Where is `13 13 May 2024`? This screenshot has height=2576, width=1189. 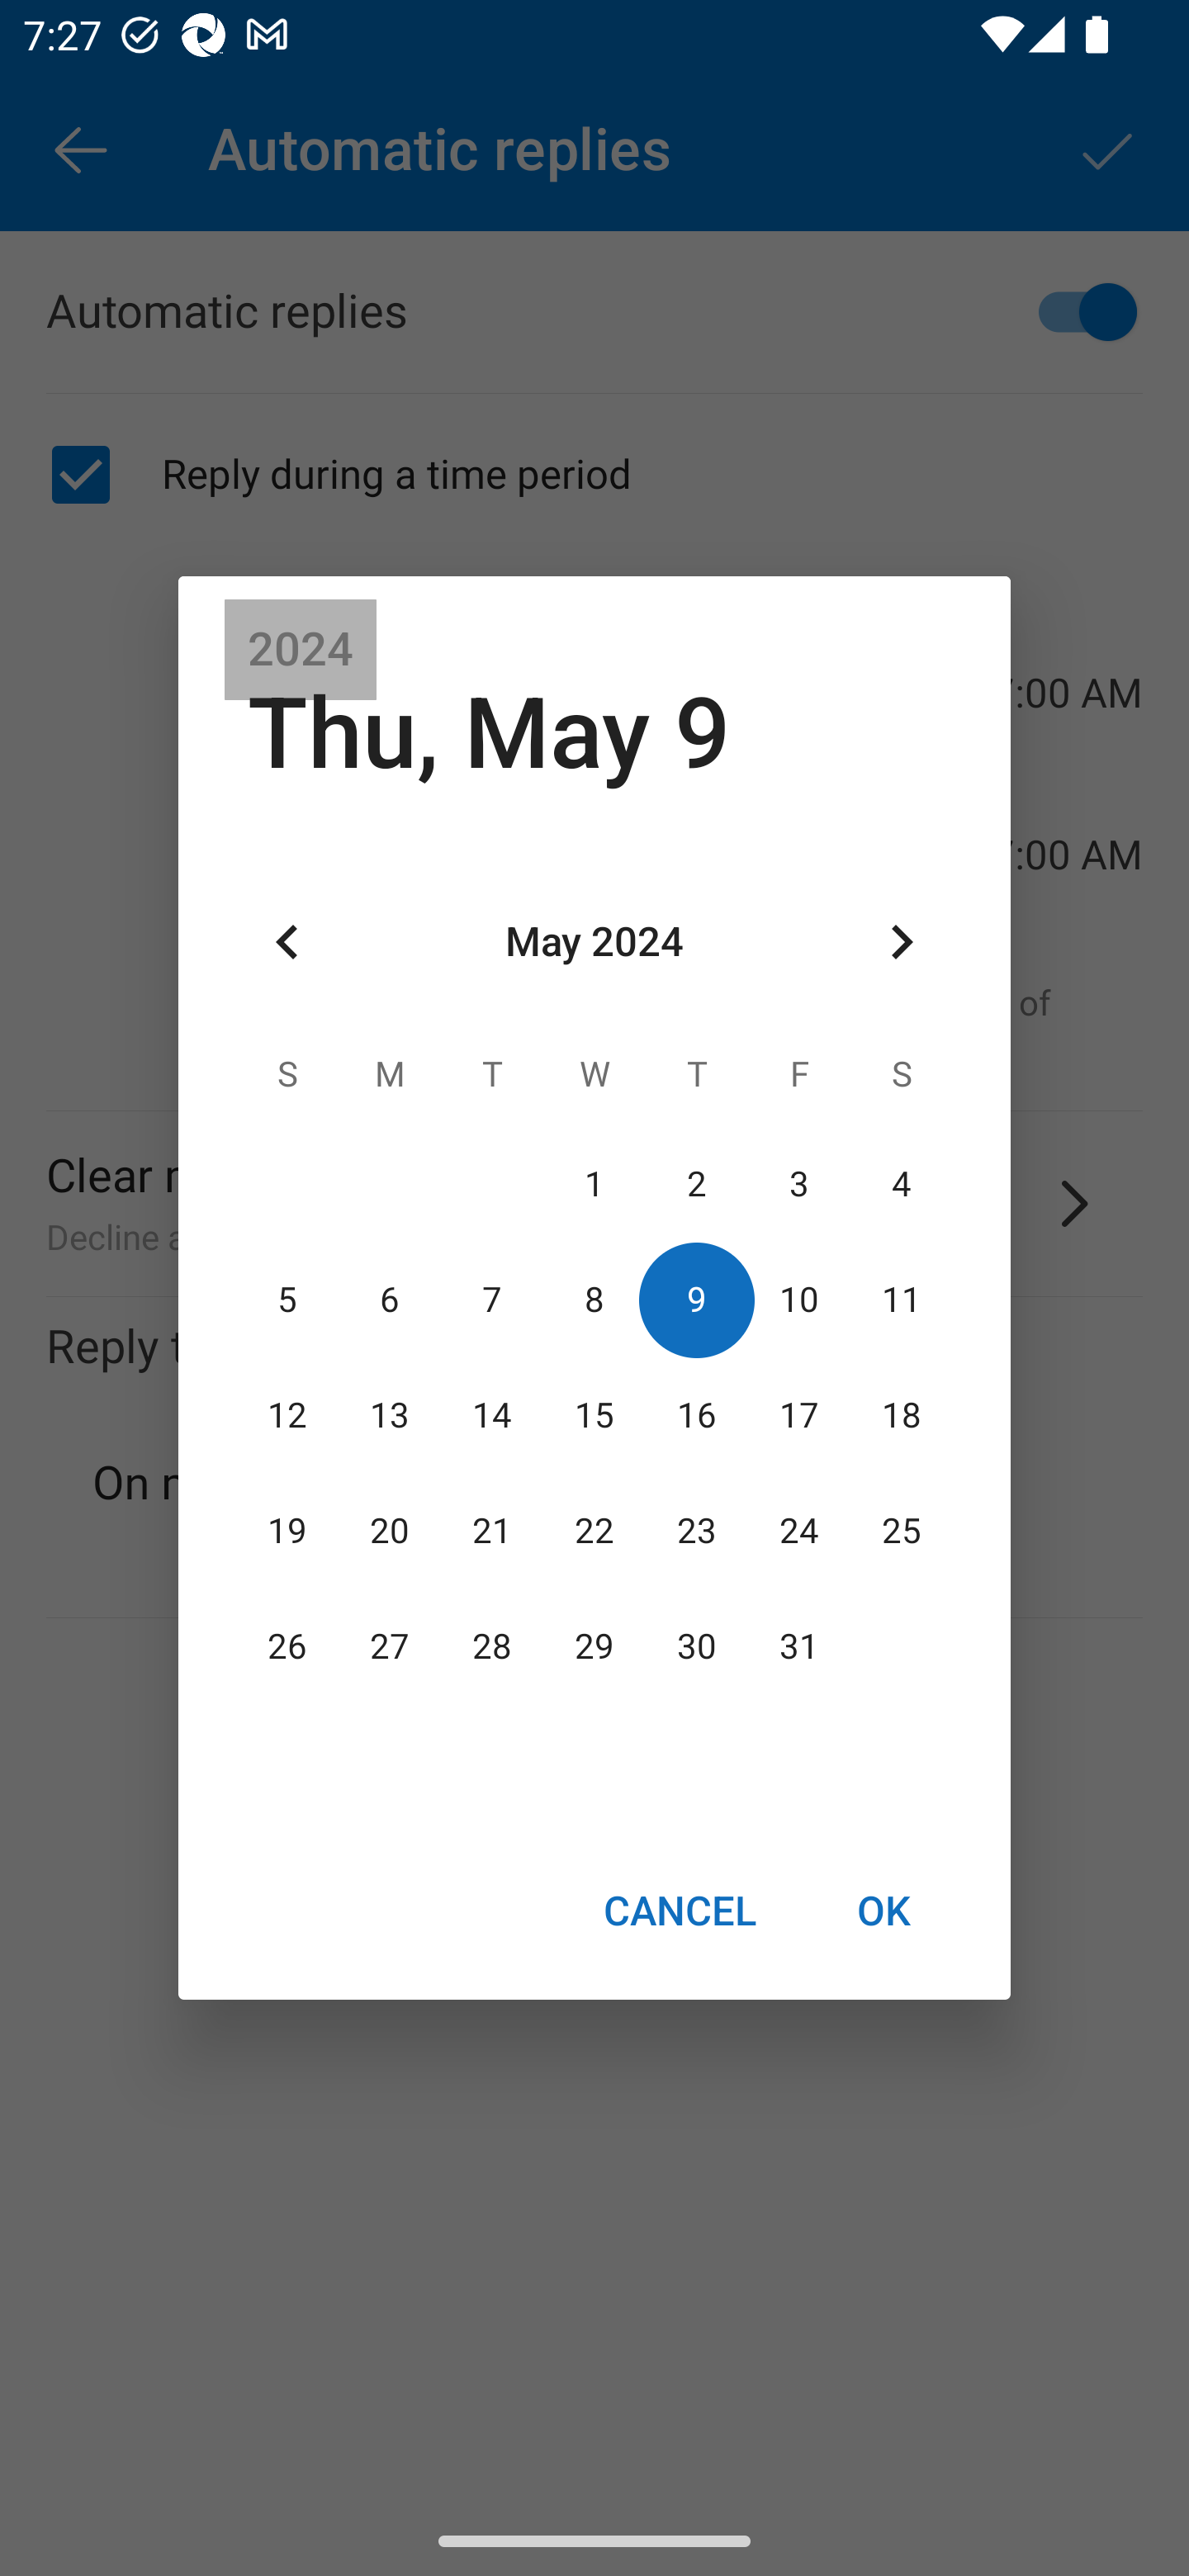 13 13 May 2024 is located at coordinates (390, 1415).